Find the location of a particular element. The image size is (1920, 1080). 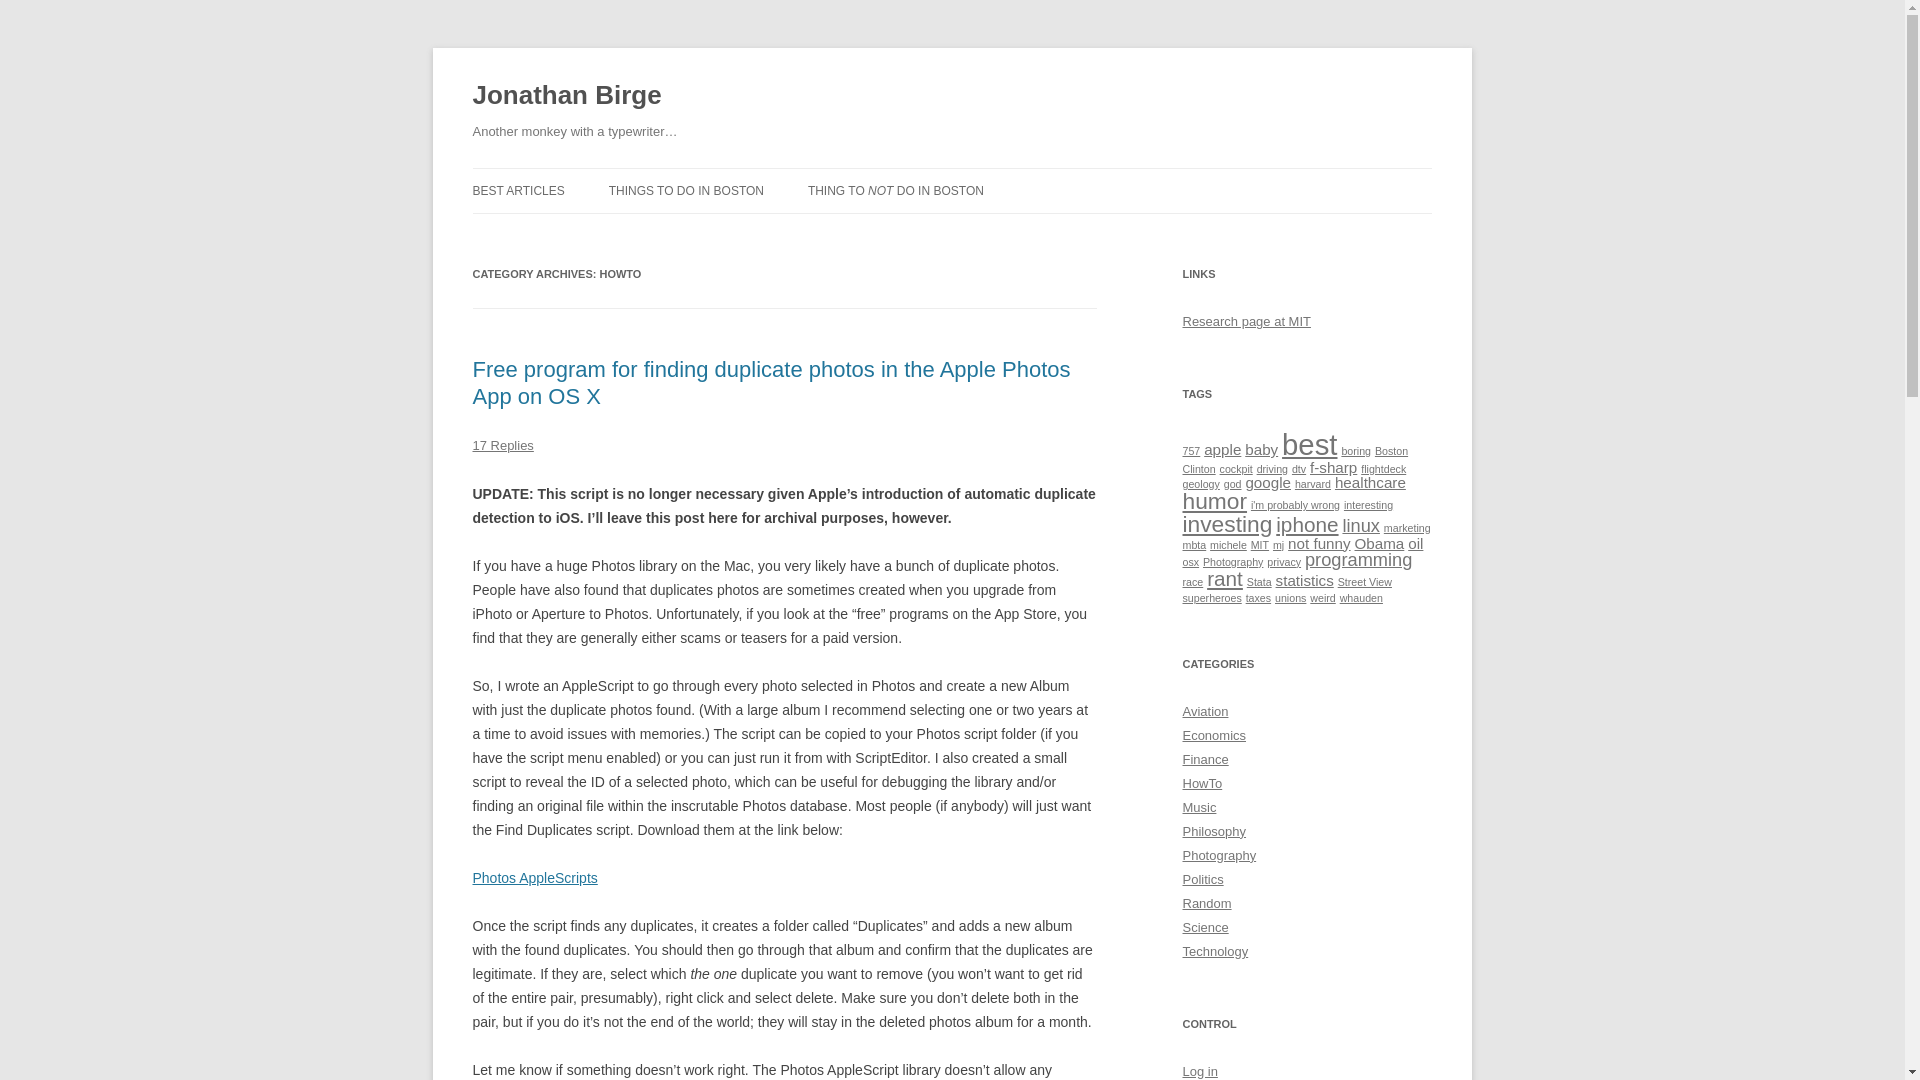

Clinton is located at coordinates (1198, 469).